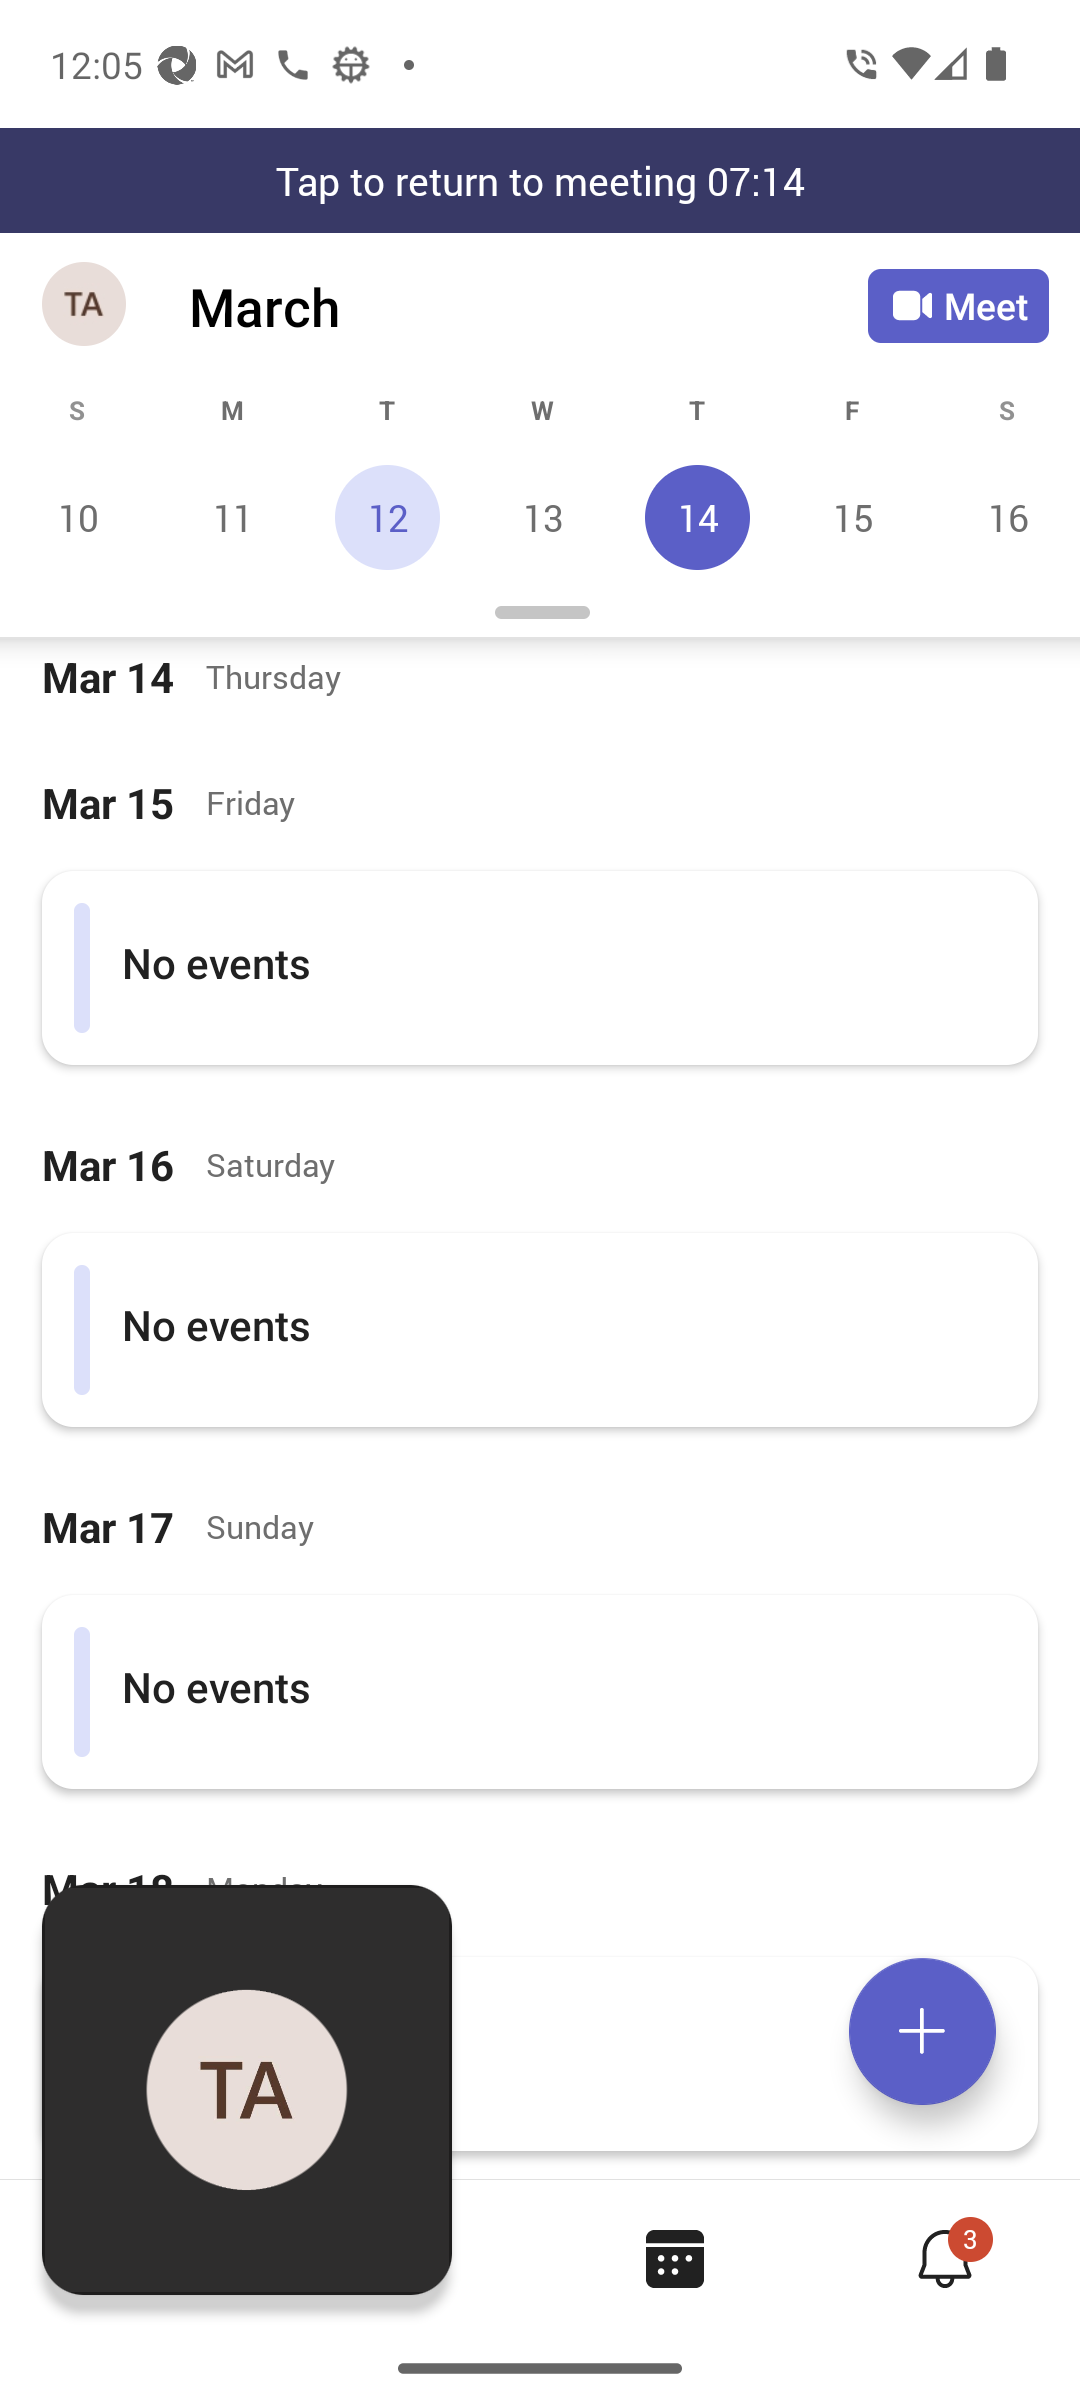 The height and width of the screenshot is (2400, 1080). What do you see at coordinates (922, 2031) in the screenshot?
I see `Expand meetings menu` at bounding box center [922, 2031].